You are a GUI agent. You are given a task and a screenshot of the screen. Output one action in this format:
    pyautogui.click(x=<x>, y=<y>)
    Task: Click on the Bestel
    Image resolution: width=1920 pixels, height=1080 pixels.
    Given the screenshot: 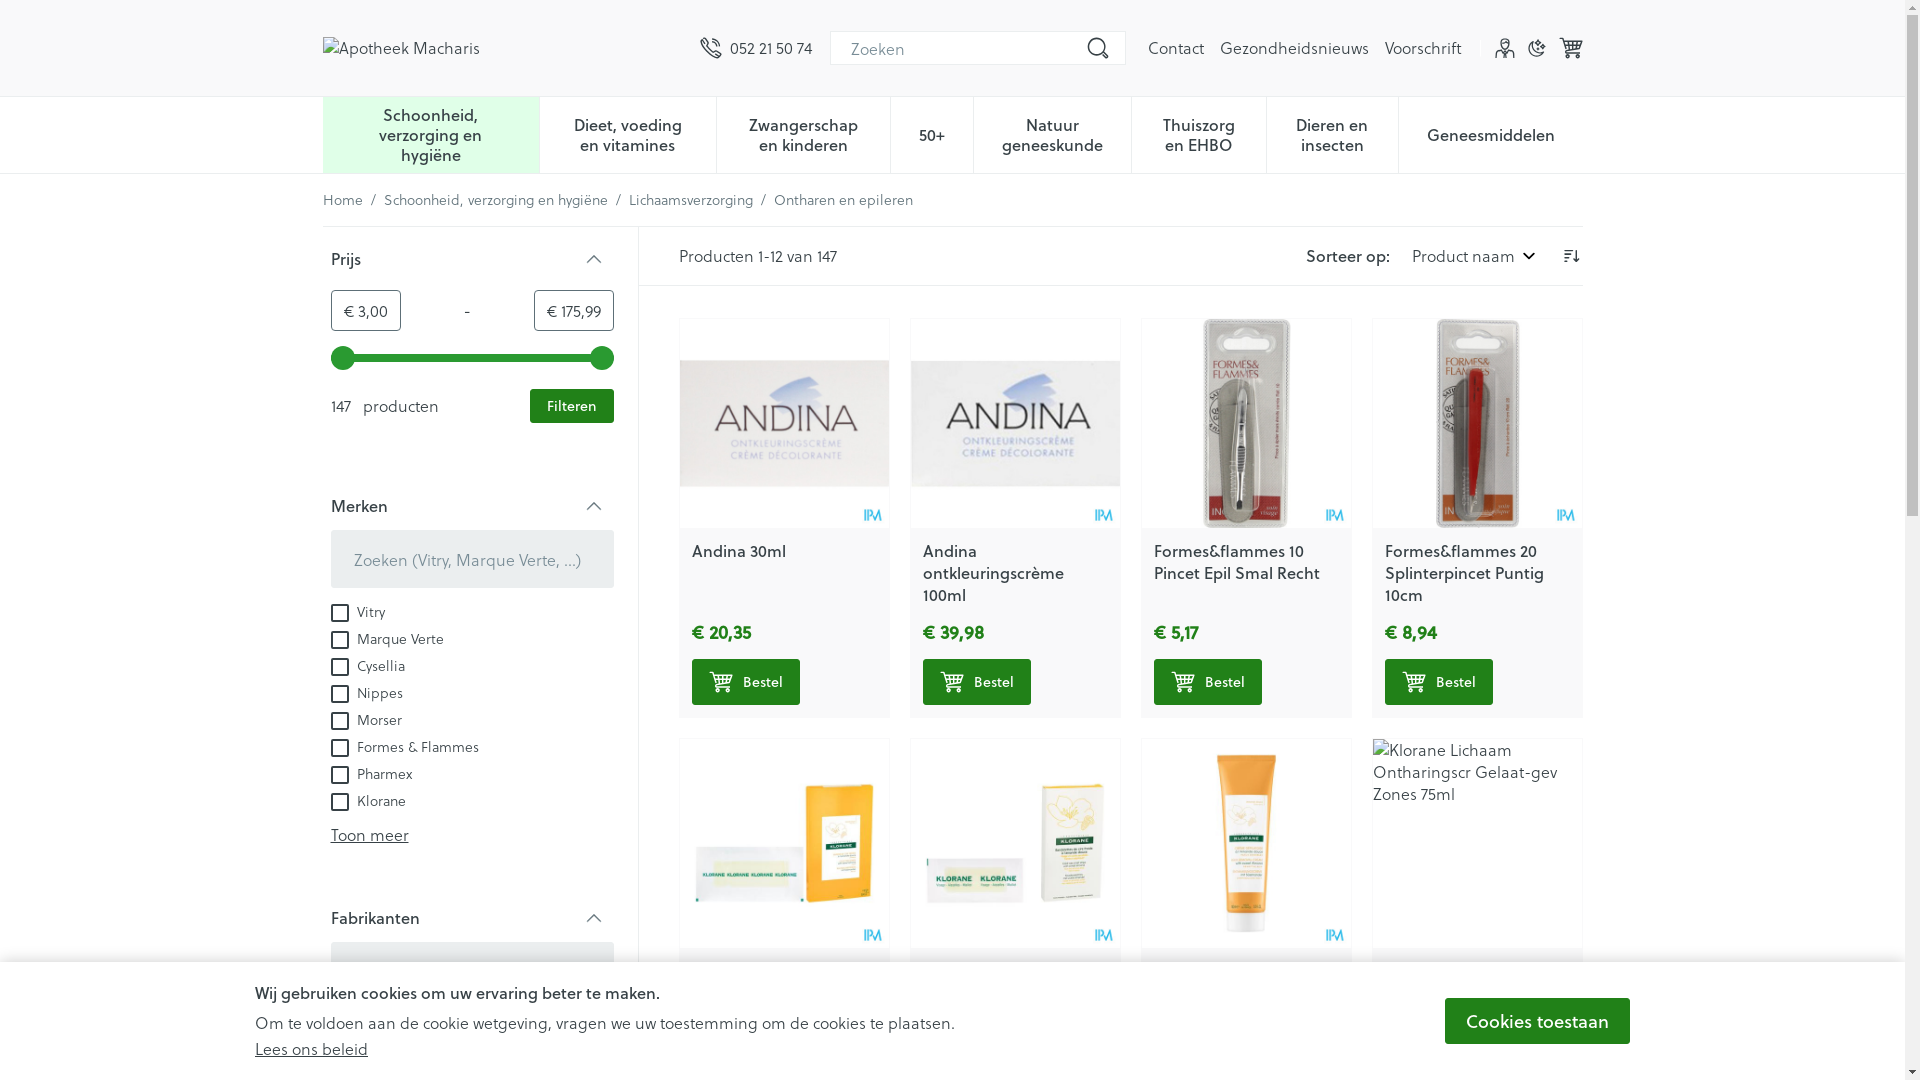 What is the action you would take?
    pyautogui.click(x=976, y=682)
    